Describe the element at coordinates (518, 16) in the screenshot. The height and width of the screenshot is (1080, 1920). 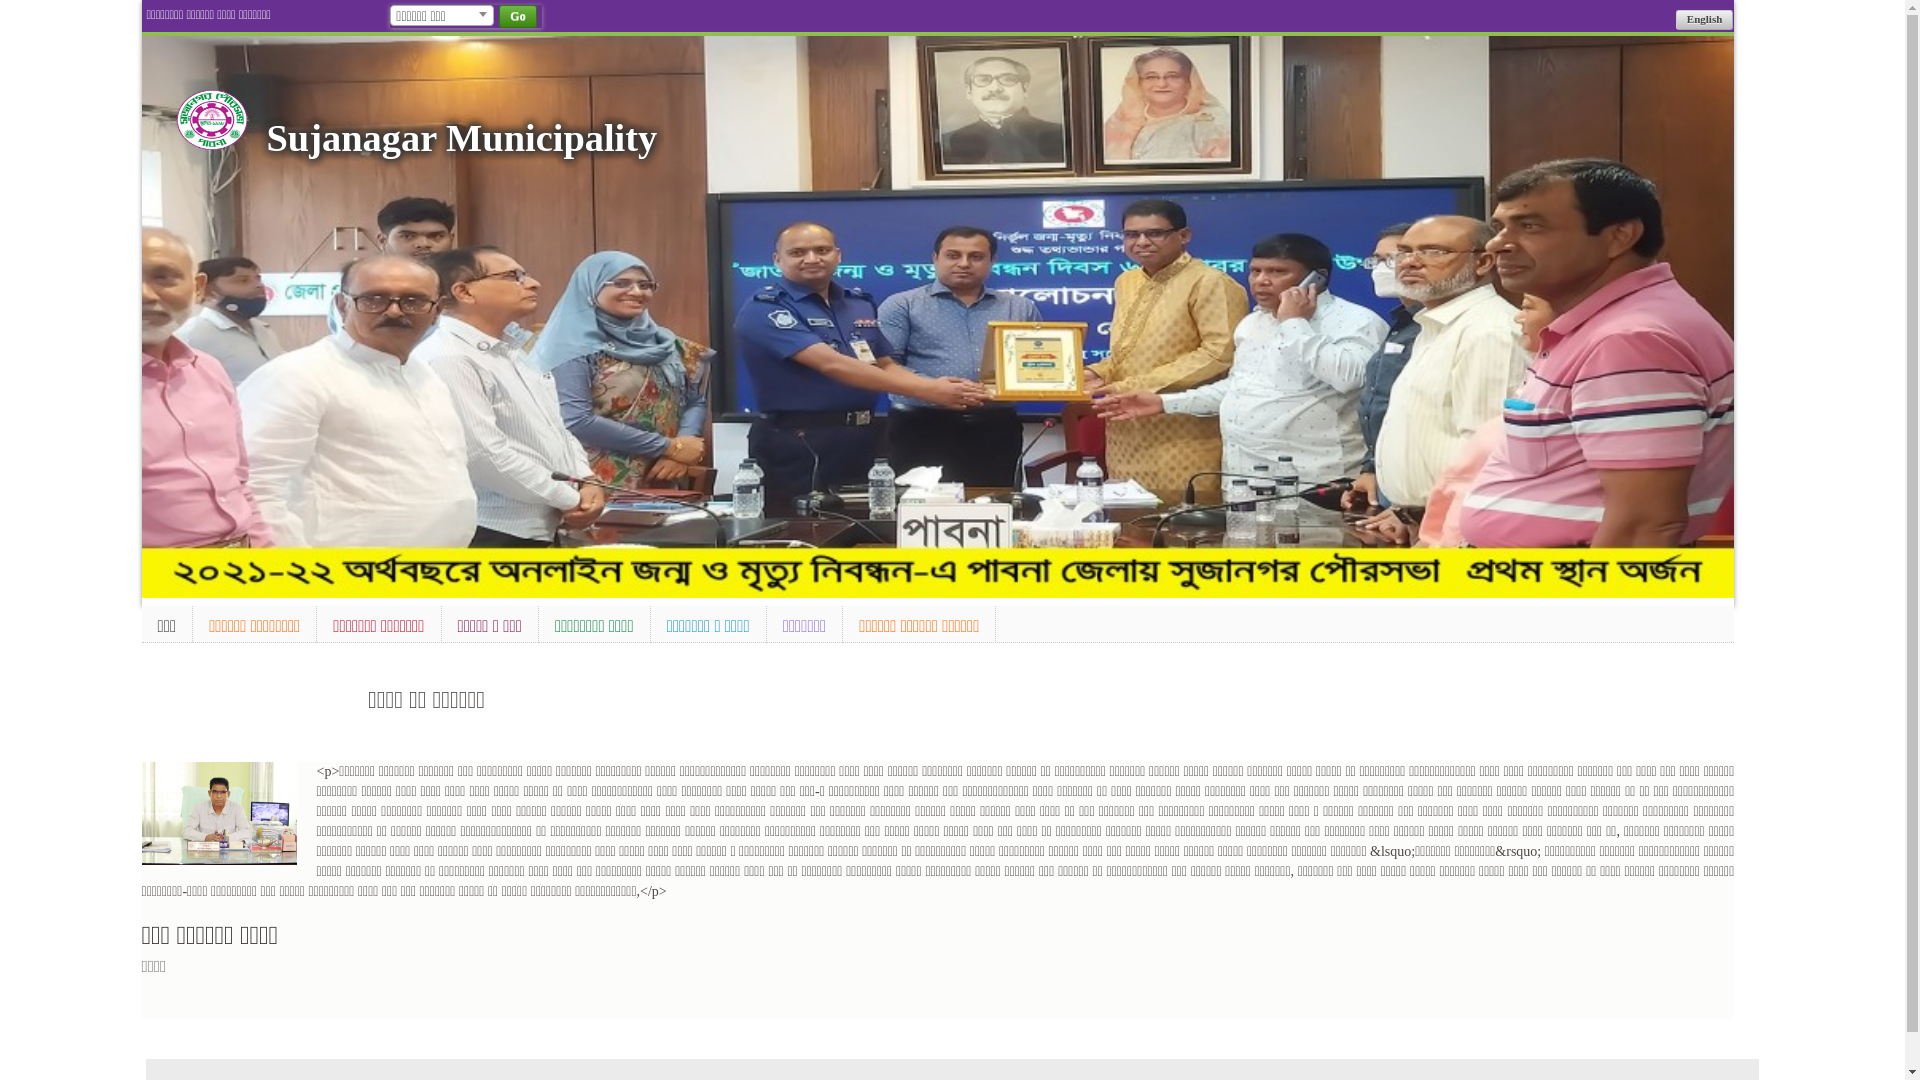
I see `Go` at that location.